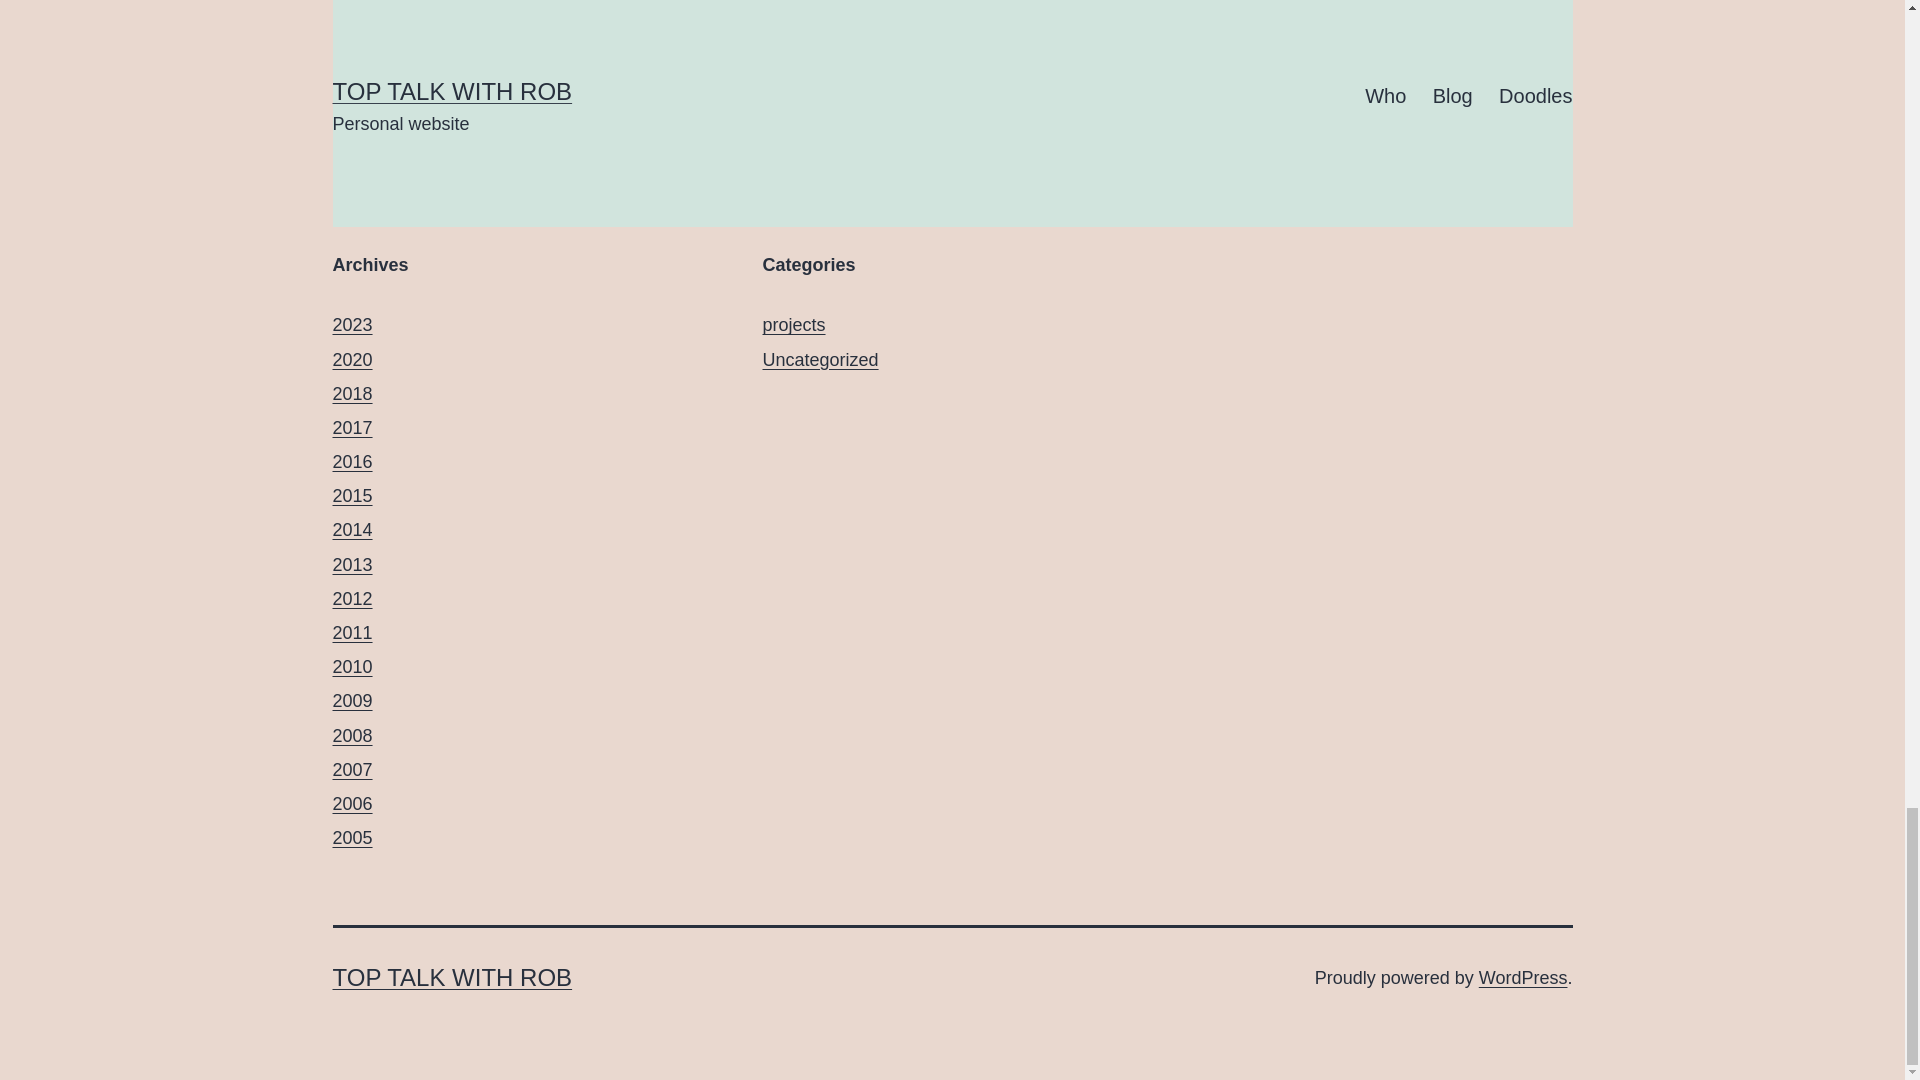 The width and height of the screenshot is (1920, 1080). What do you see at coordinates (352, 428) in the screenshot?
I see `2017` at bounding box center [352, 428].